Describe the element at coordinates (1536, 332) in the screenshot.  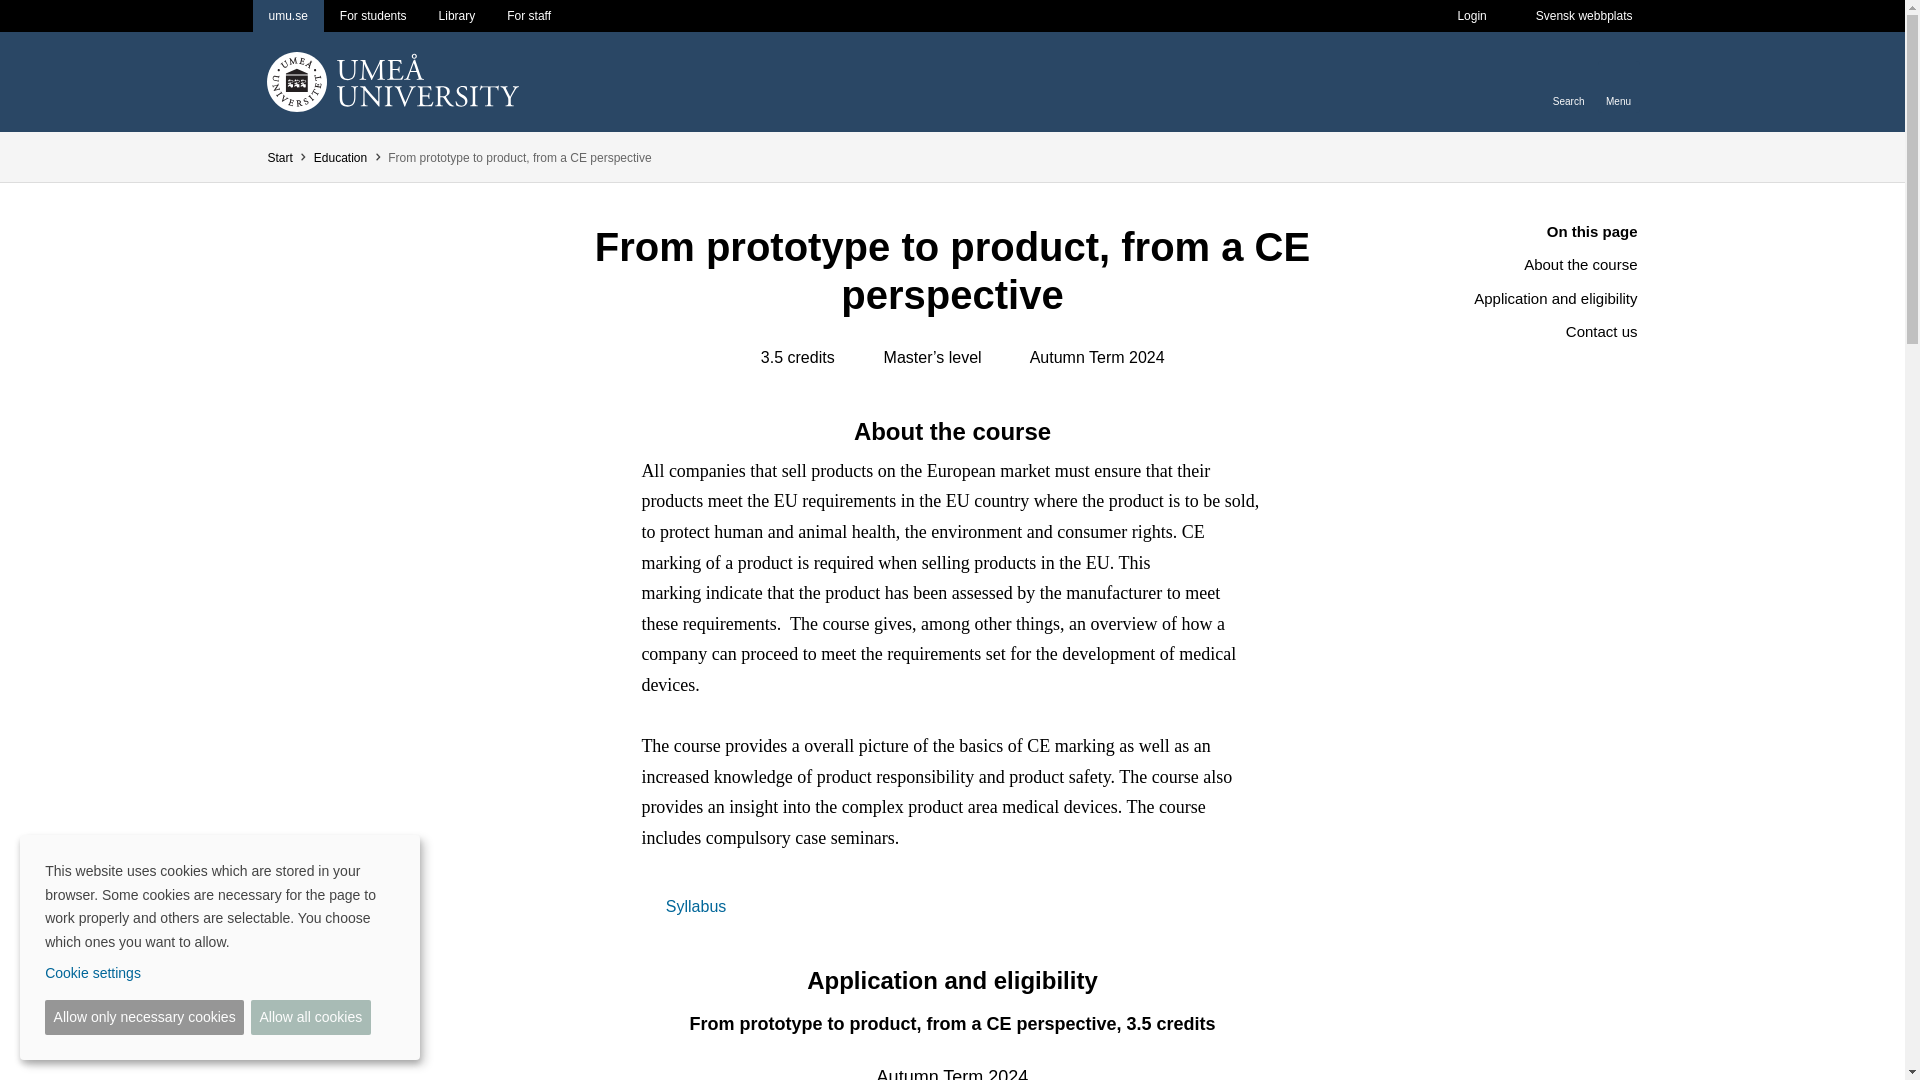
I see `Contact us` at that location.